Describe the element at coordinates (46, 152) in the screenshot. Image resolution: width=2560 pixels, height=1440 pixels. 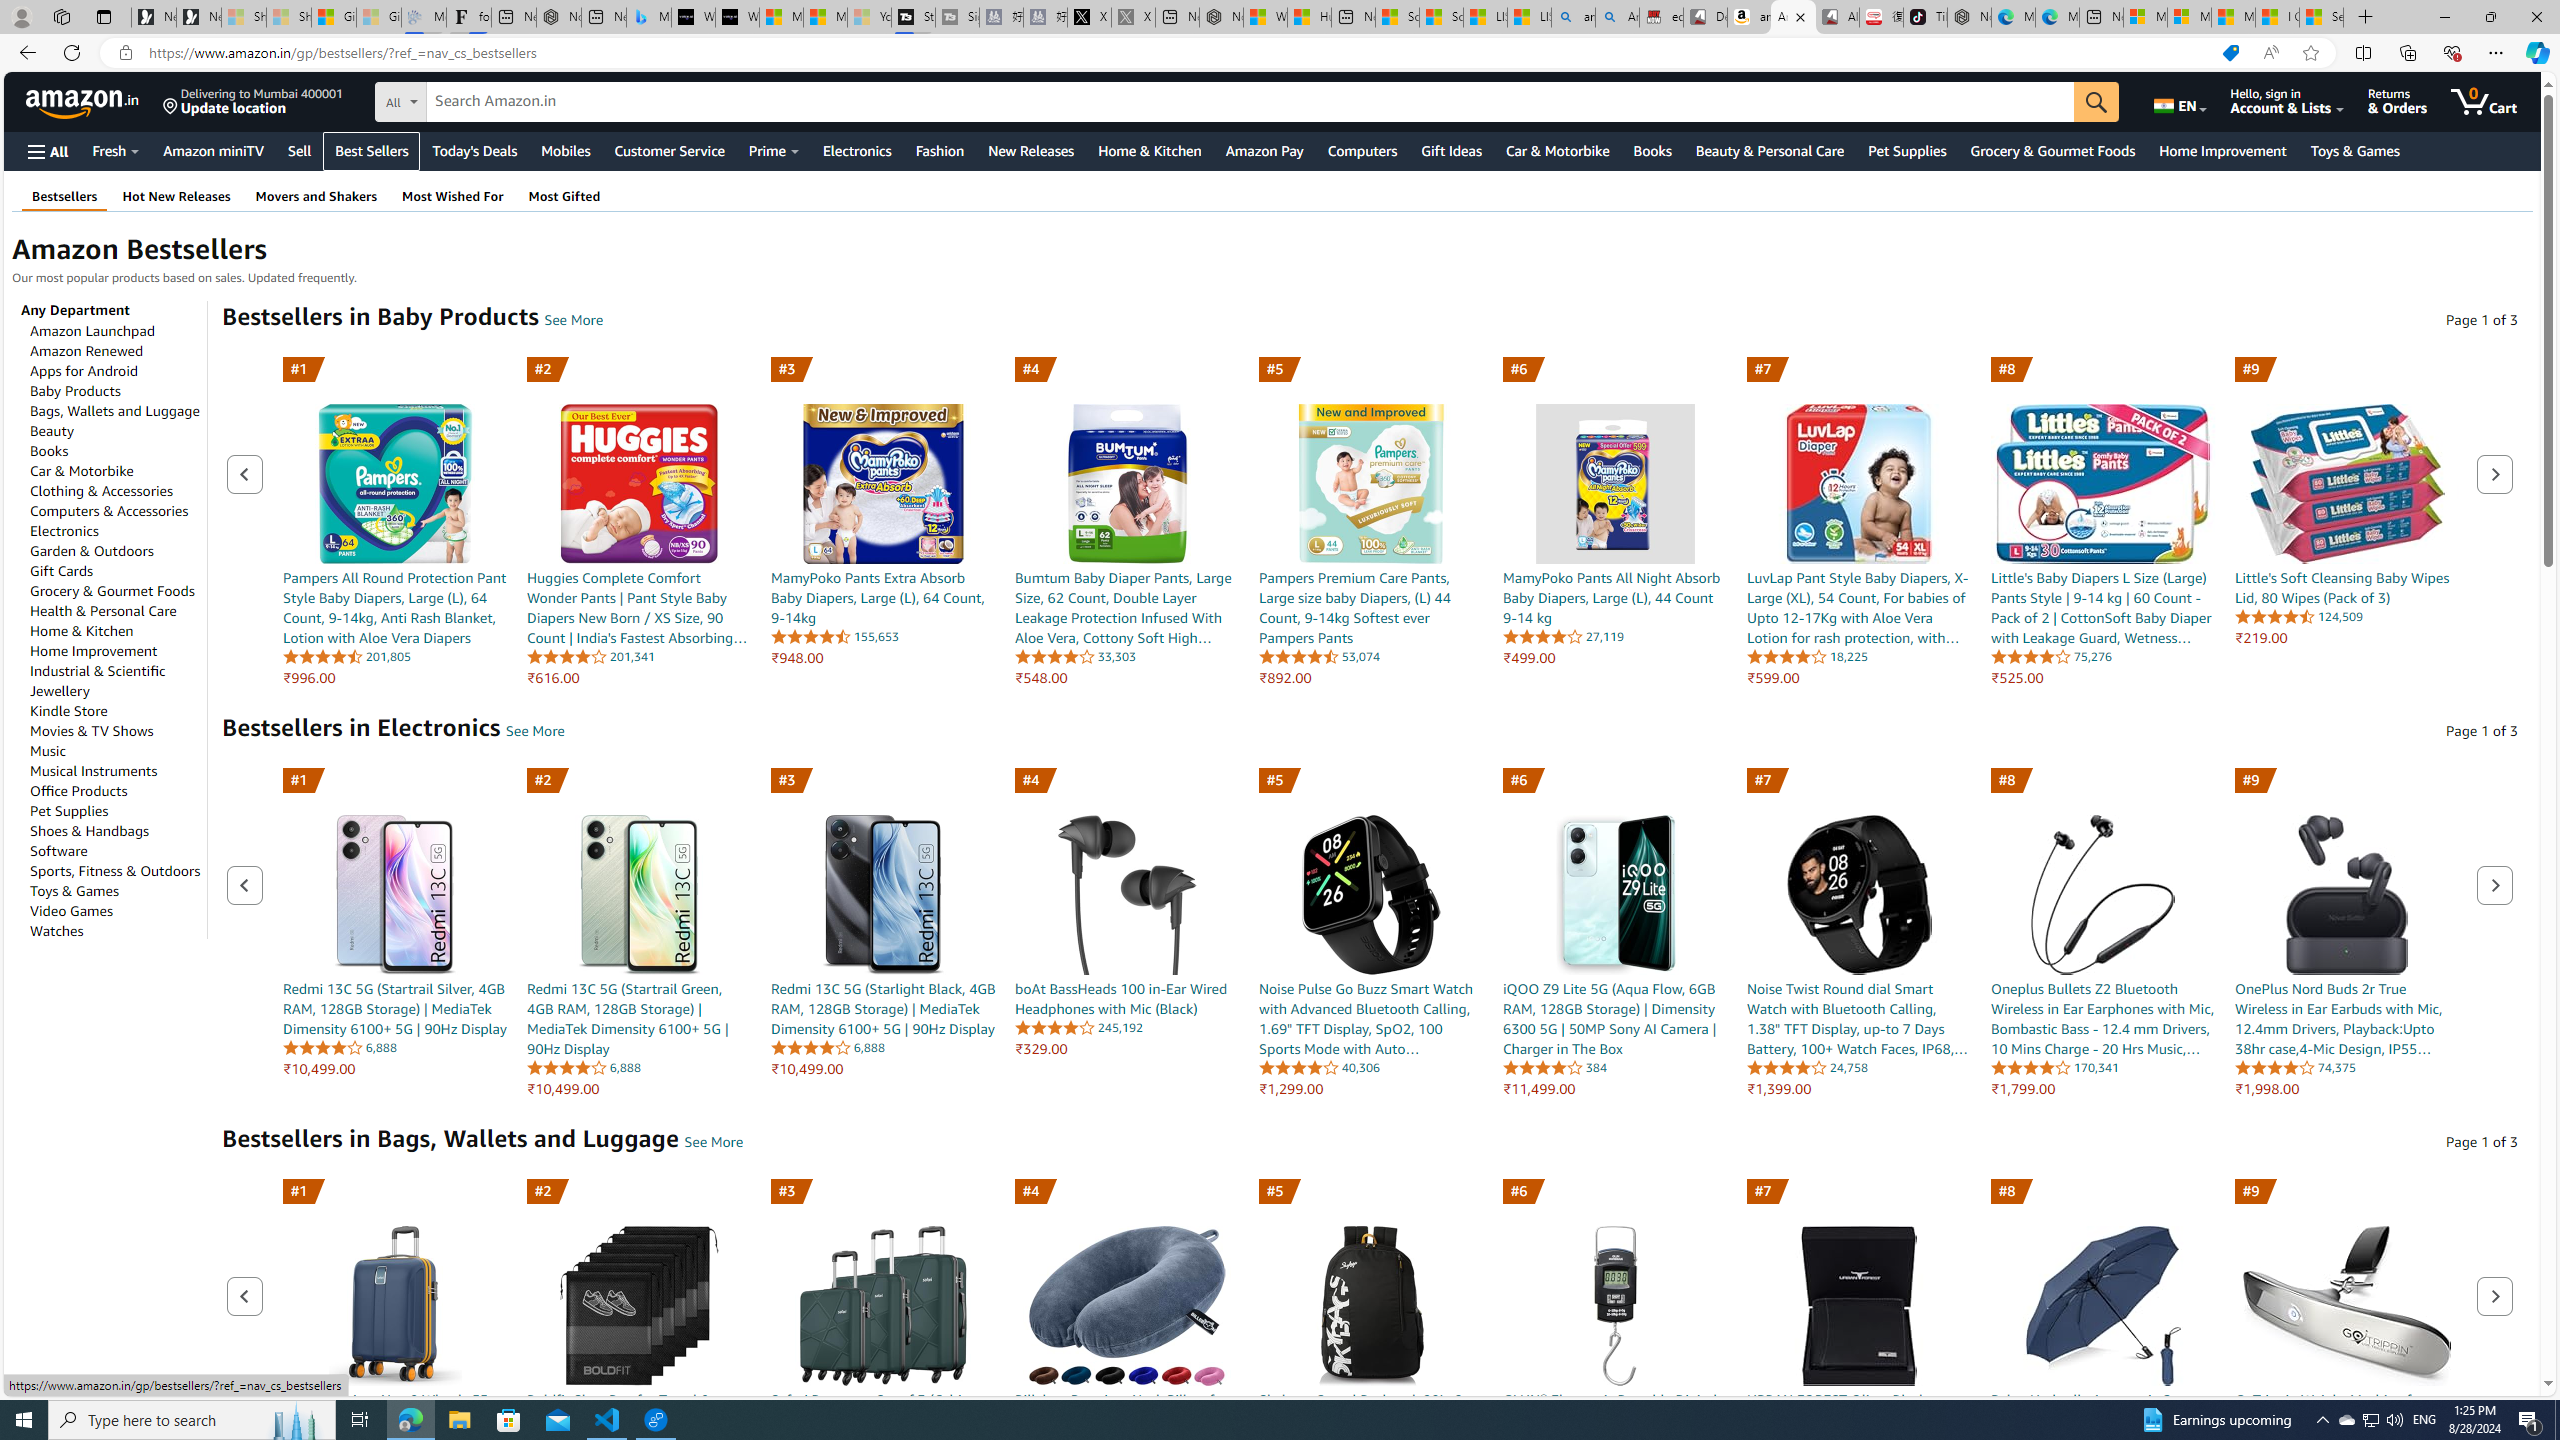
I see `Open Menu` at that location.